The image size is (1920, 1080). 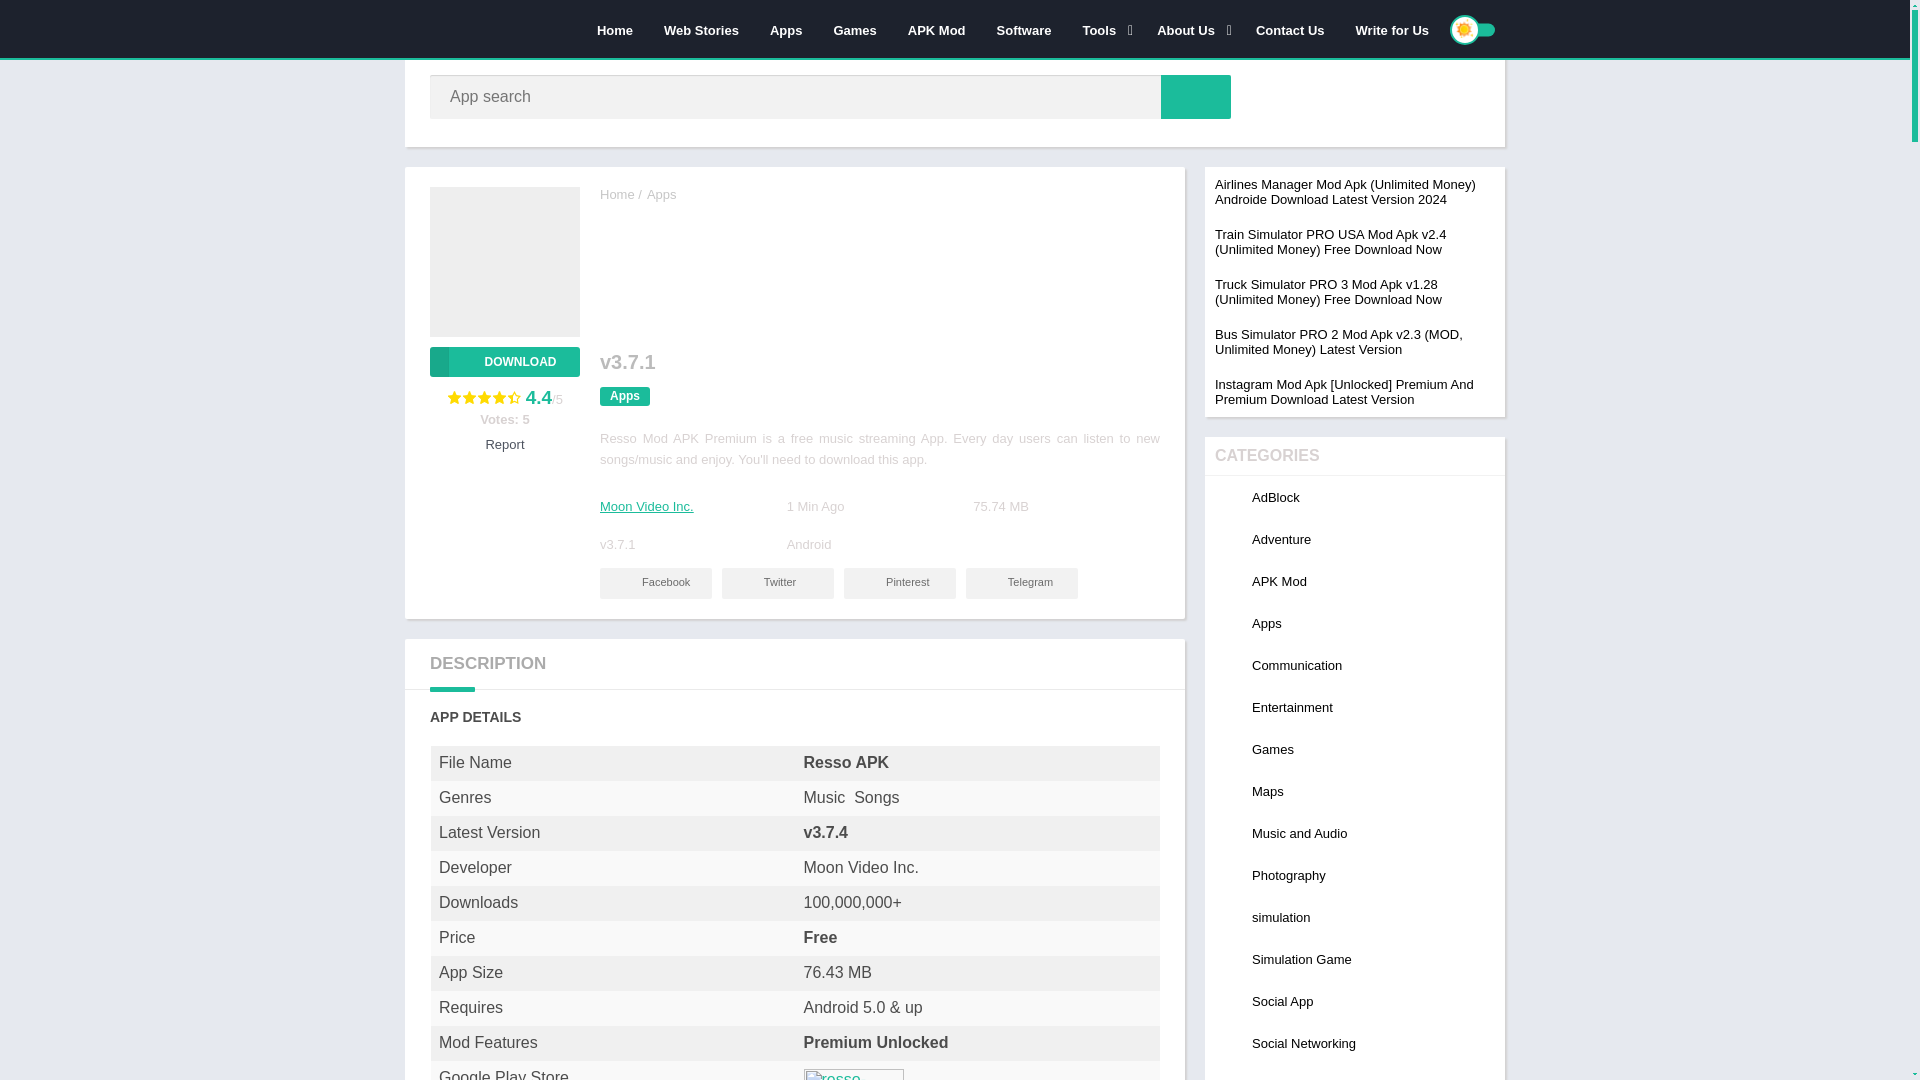 What do you see at coordinates (1191, 29) in the screenshot?
I see `About Us` at bounding box center [1191, 29].